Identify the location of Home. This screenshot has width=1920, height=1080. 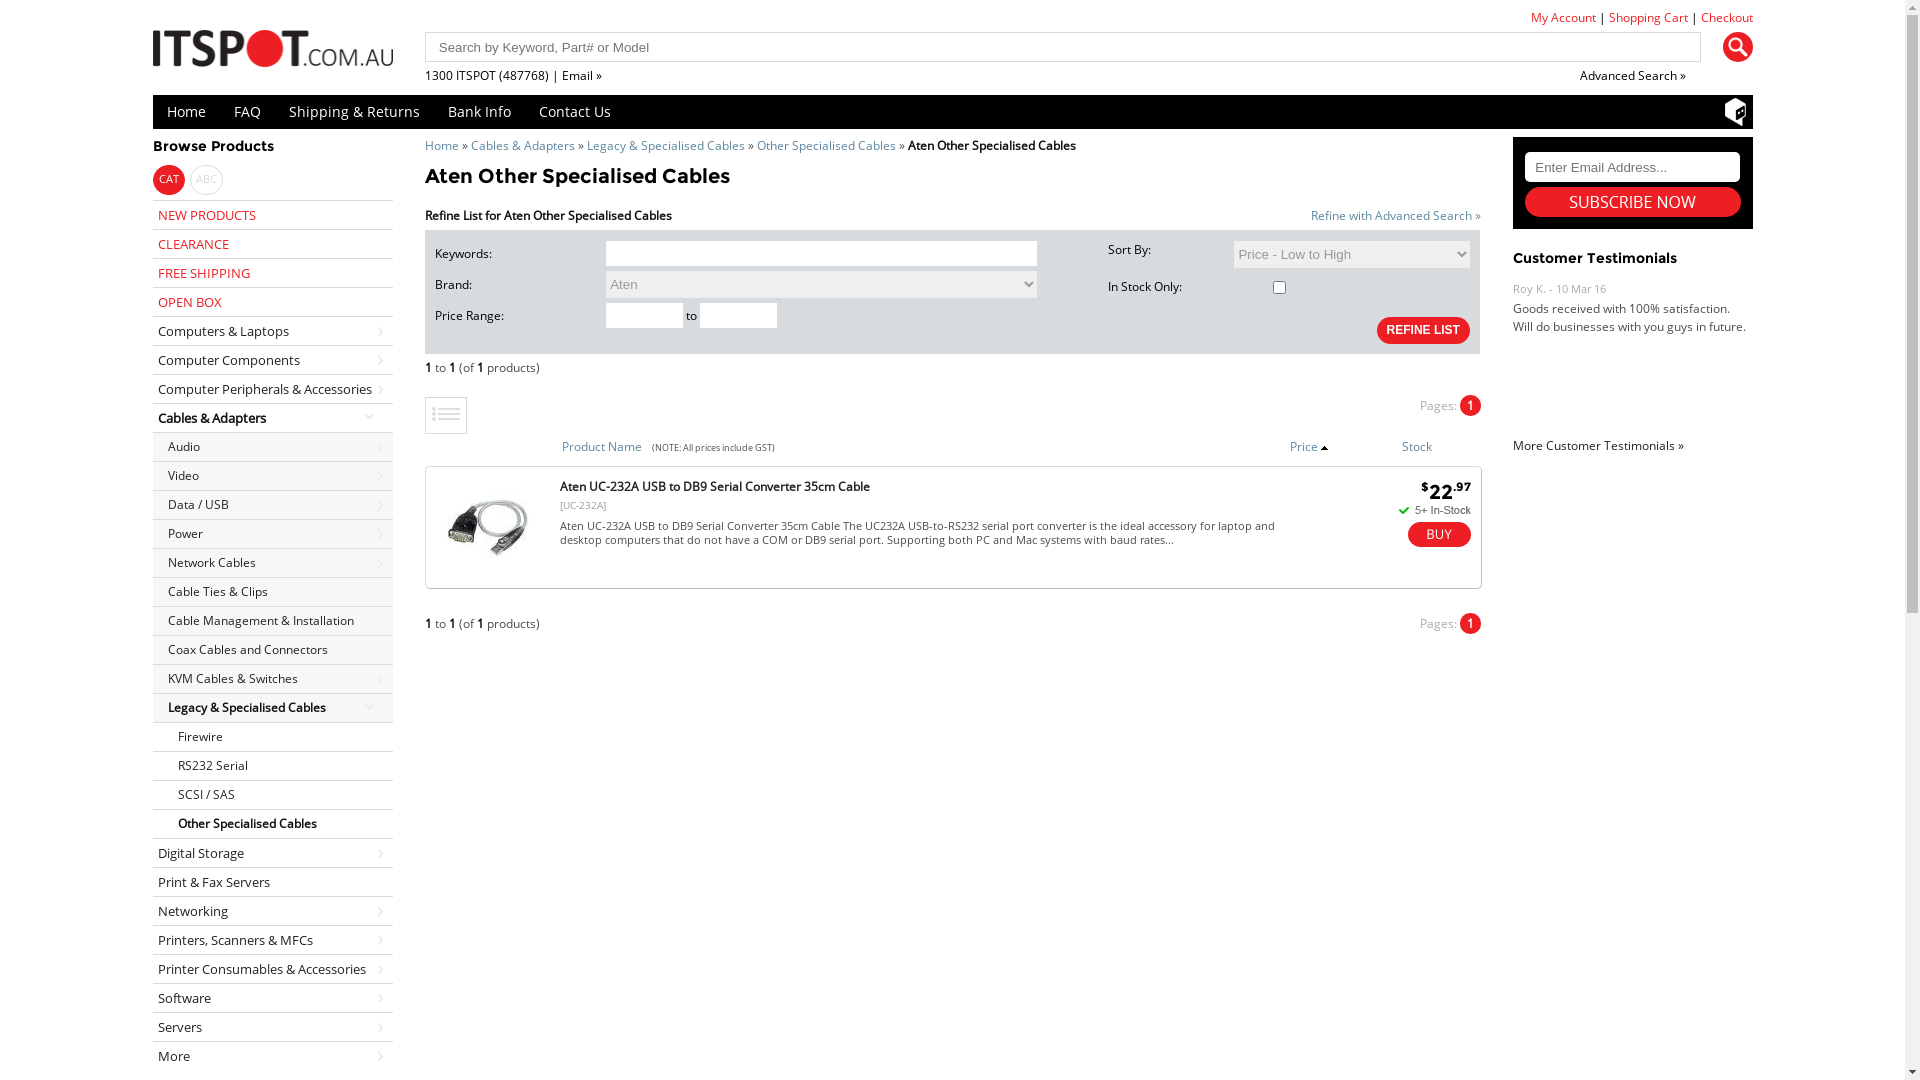
(186, 112).